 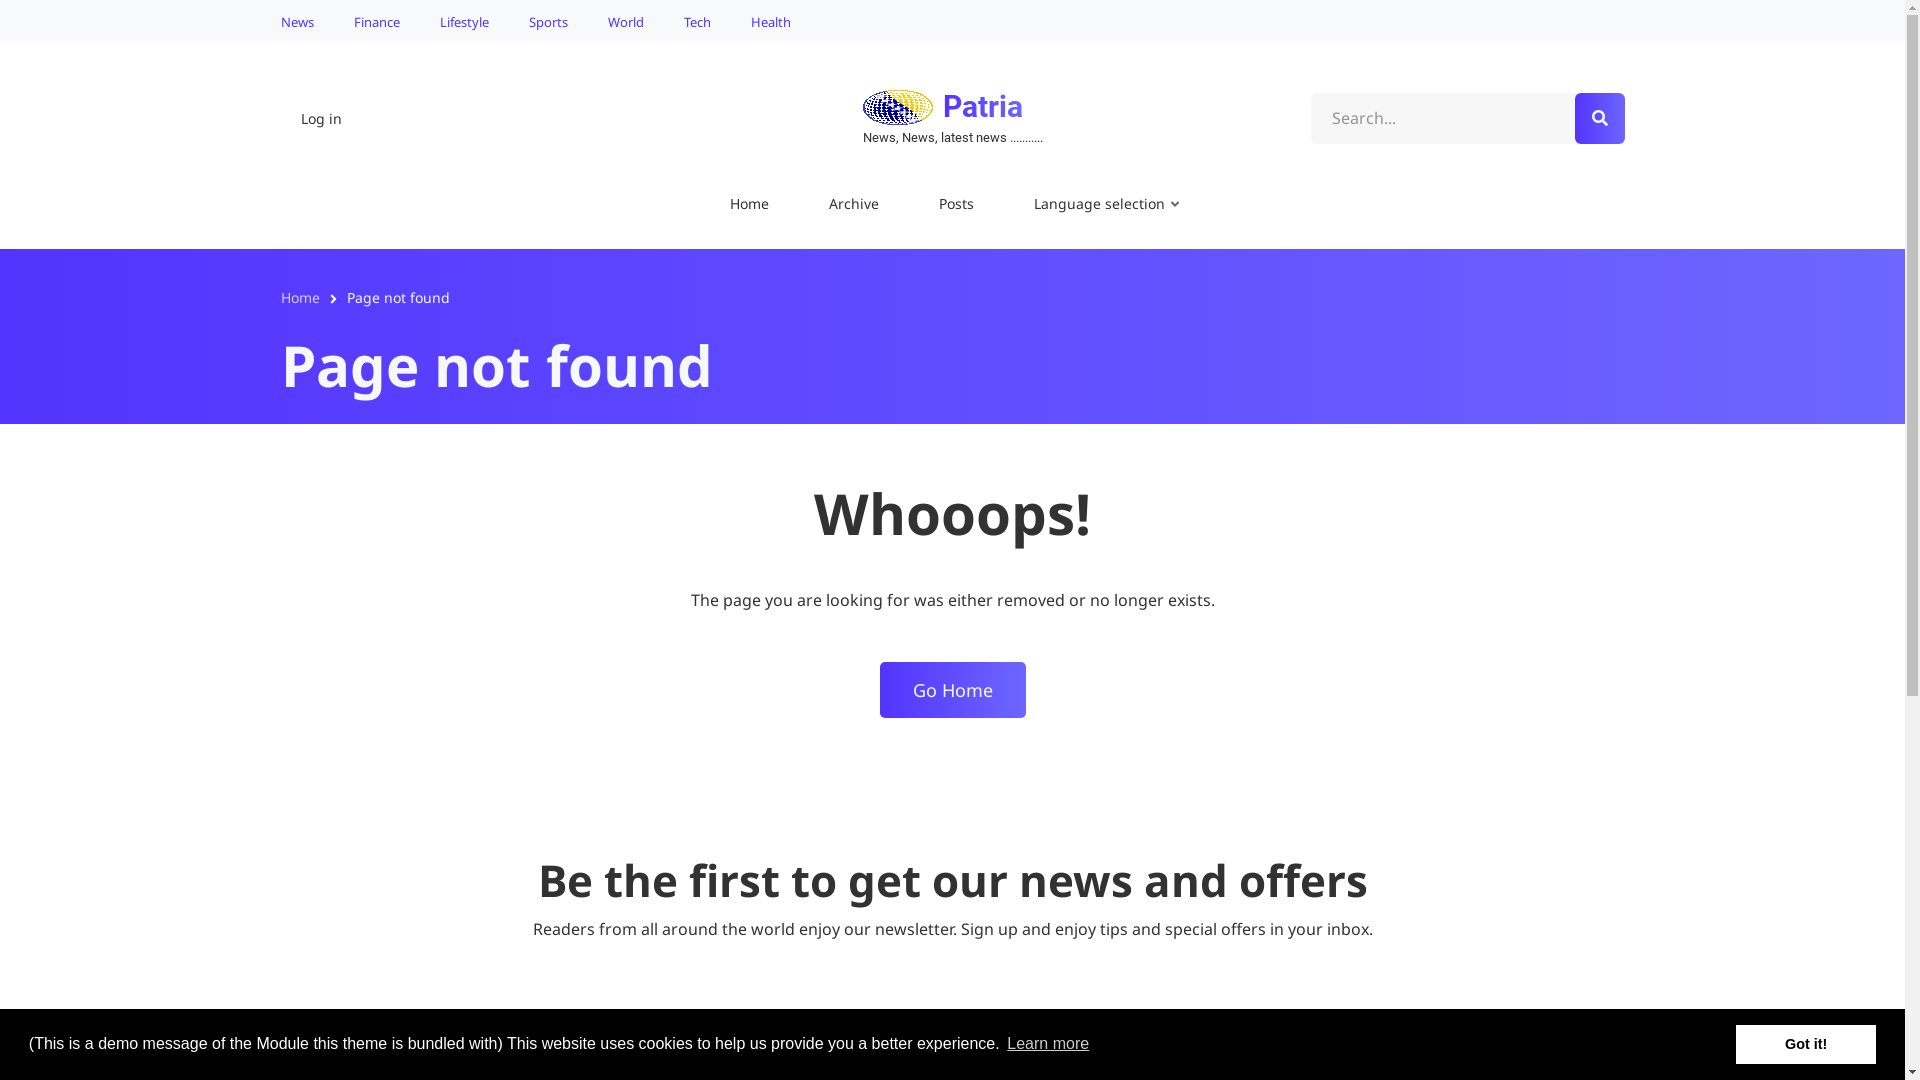 What do you see at coordinates (464, 20) in the screenshot?
I see `Lifestyle` at bounding box center [464, 20].